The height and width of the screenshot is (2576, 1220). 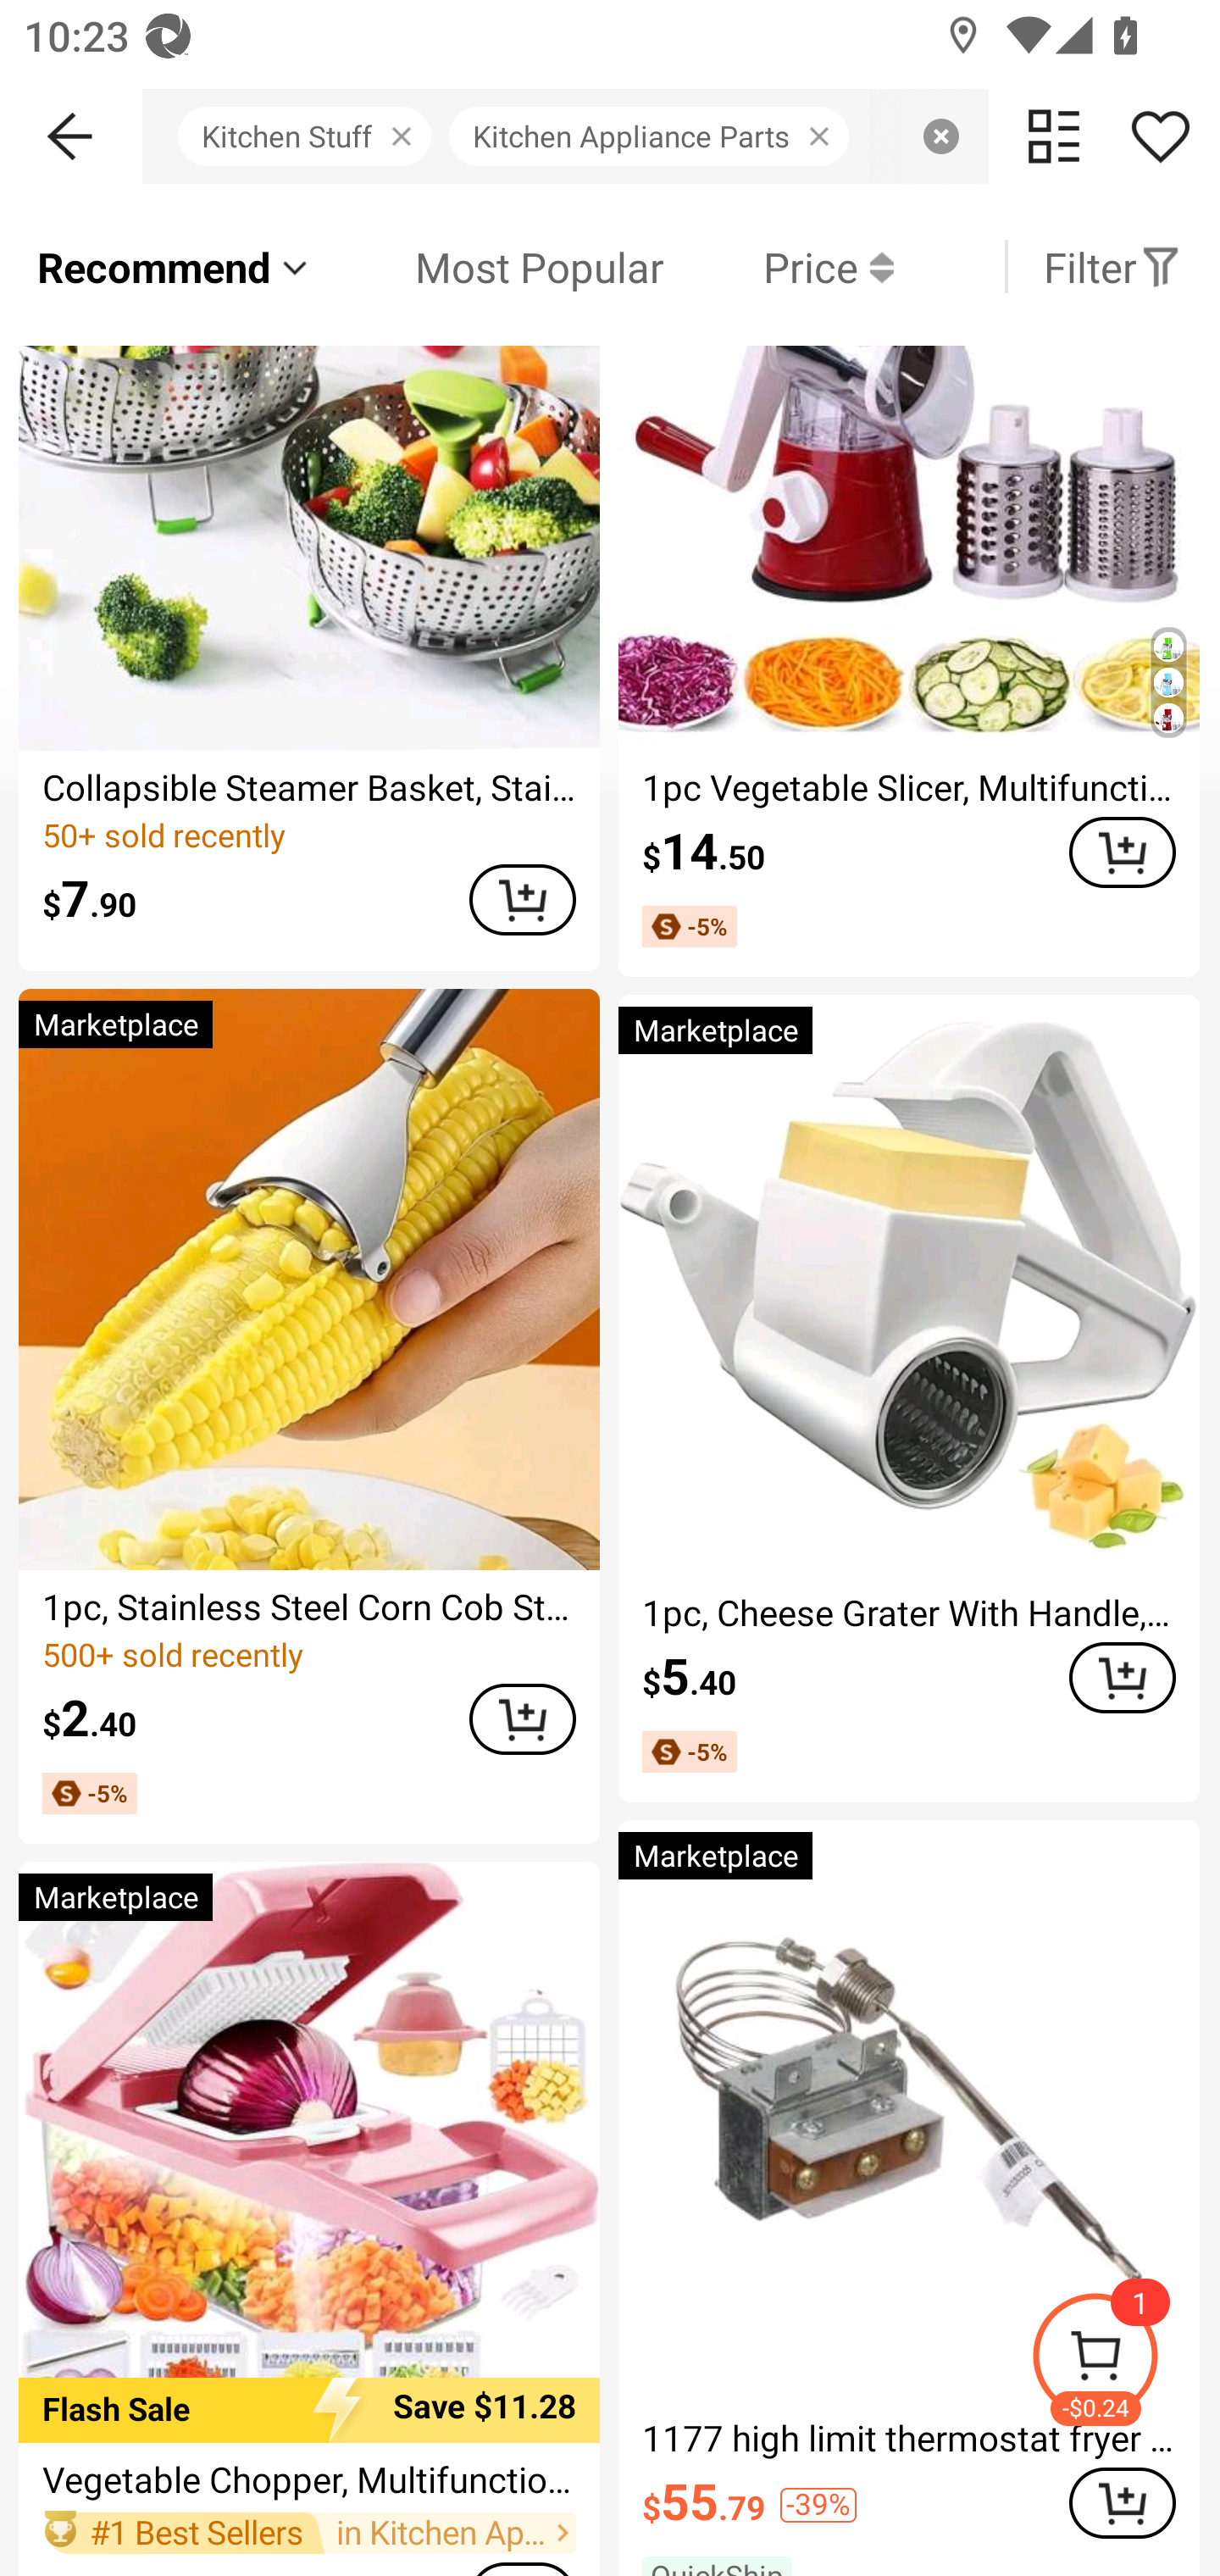 What do you see at coordinates (1117, 283) in the screenshot?
I see `Buy 2 get special discount 1% off` at bounding box center [1117, 283].